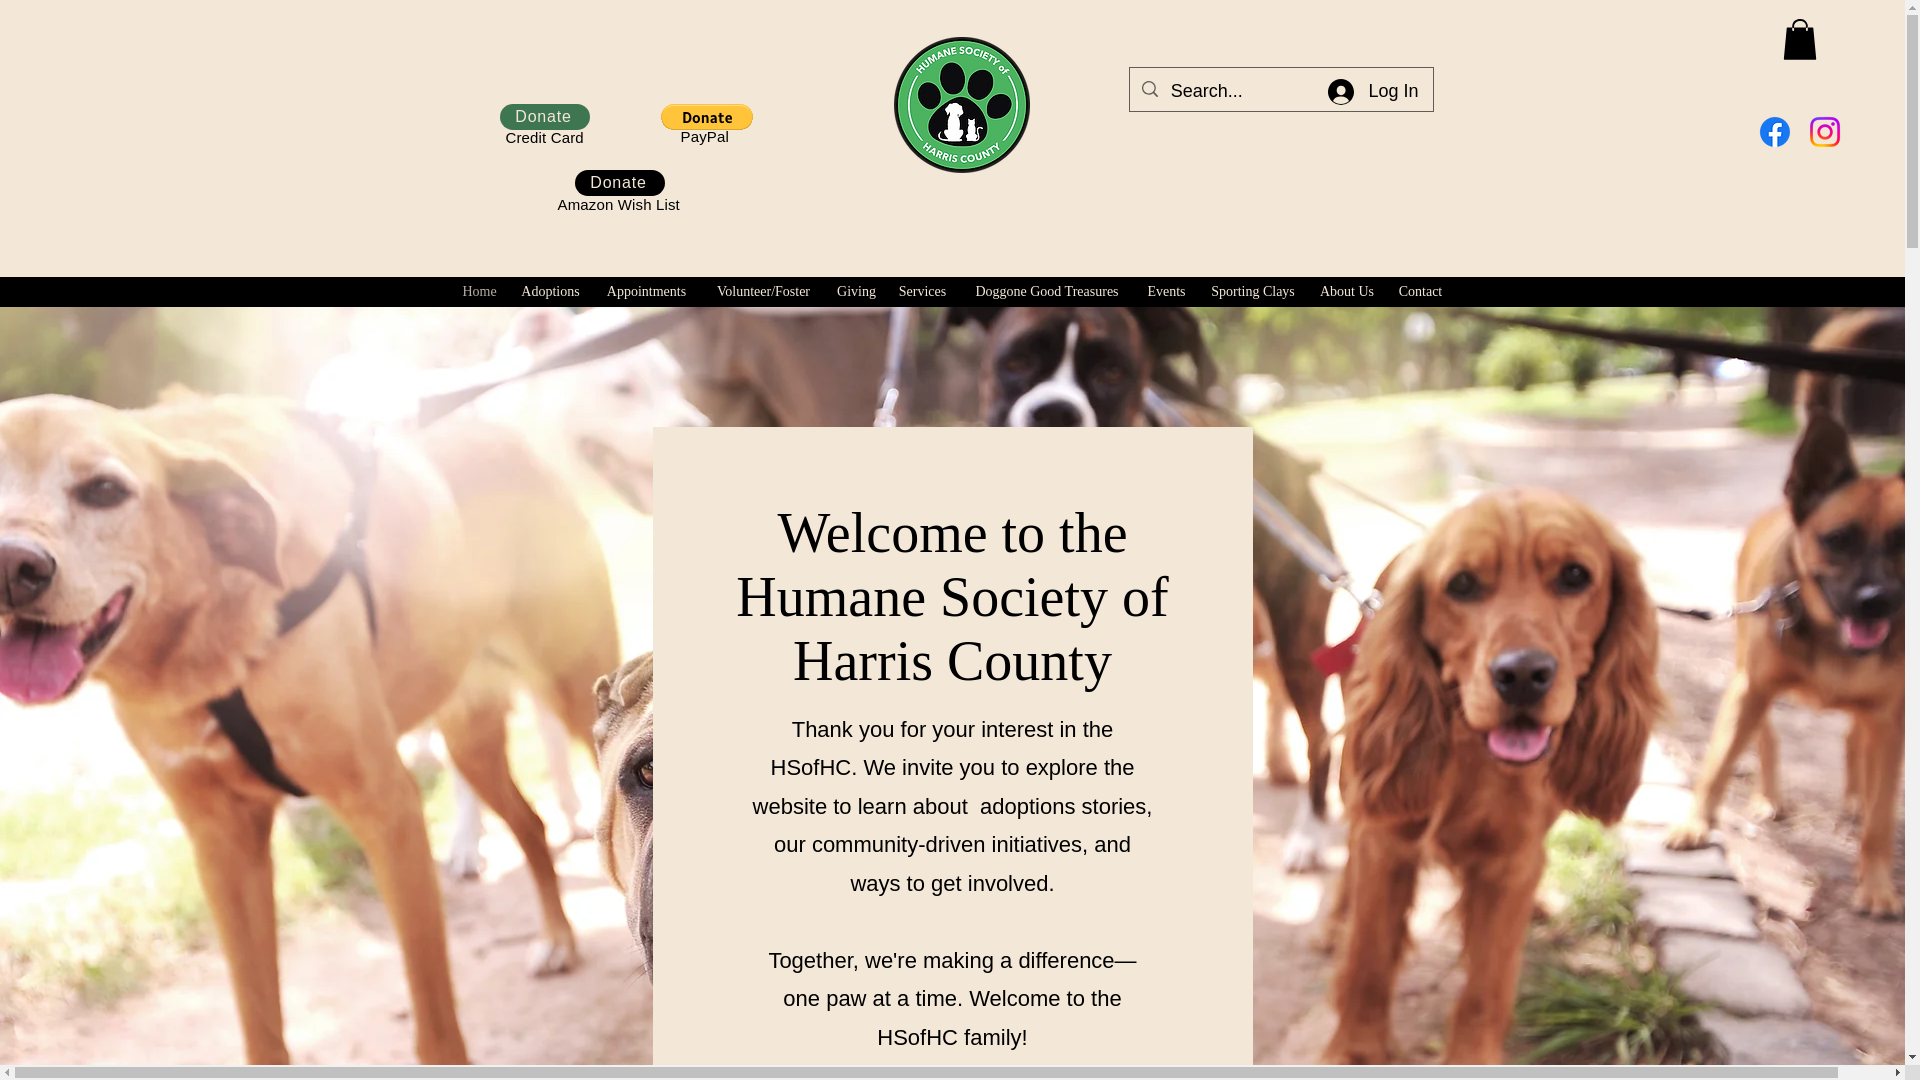  Describe the element at coordinates (544, 116) in the screenshot. I see `Donate` at that location.